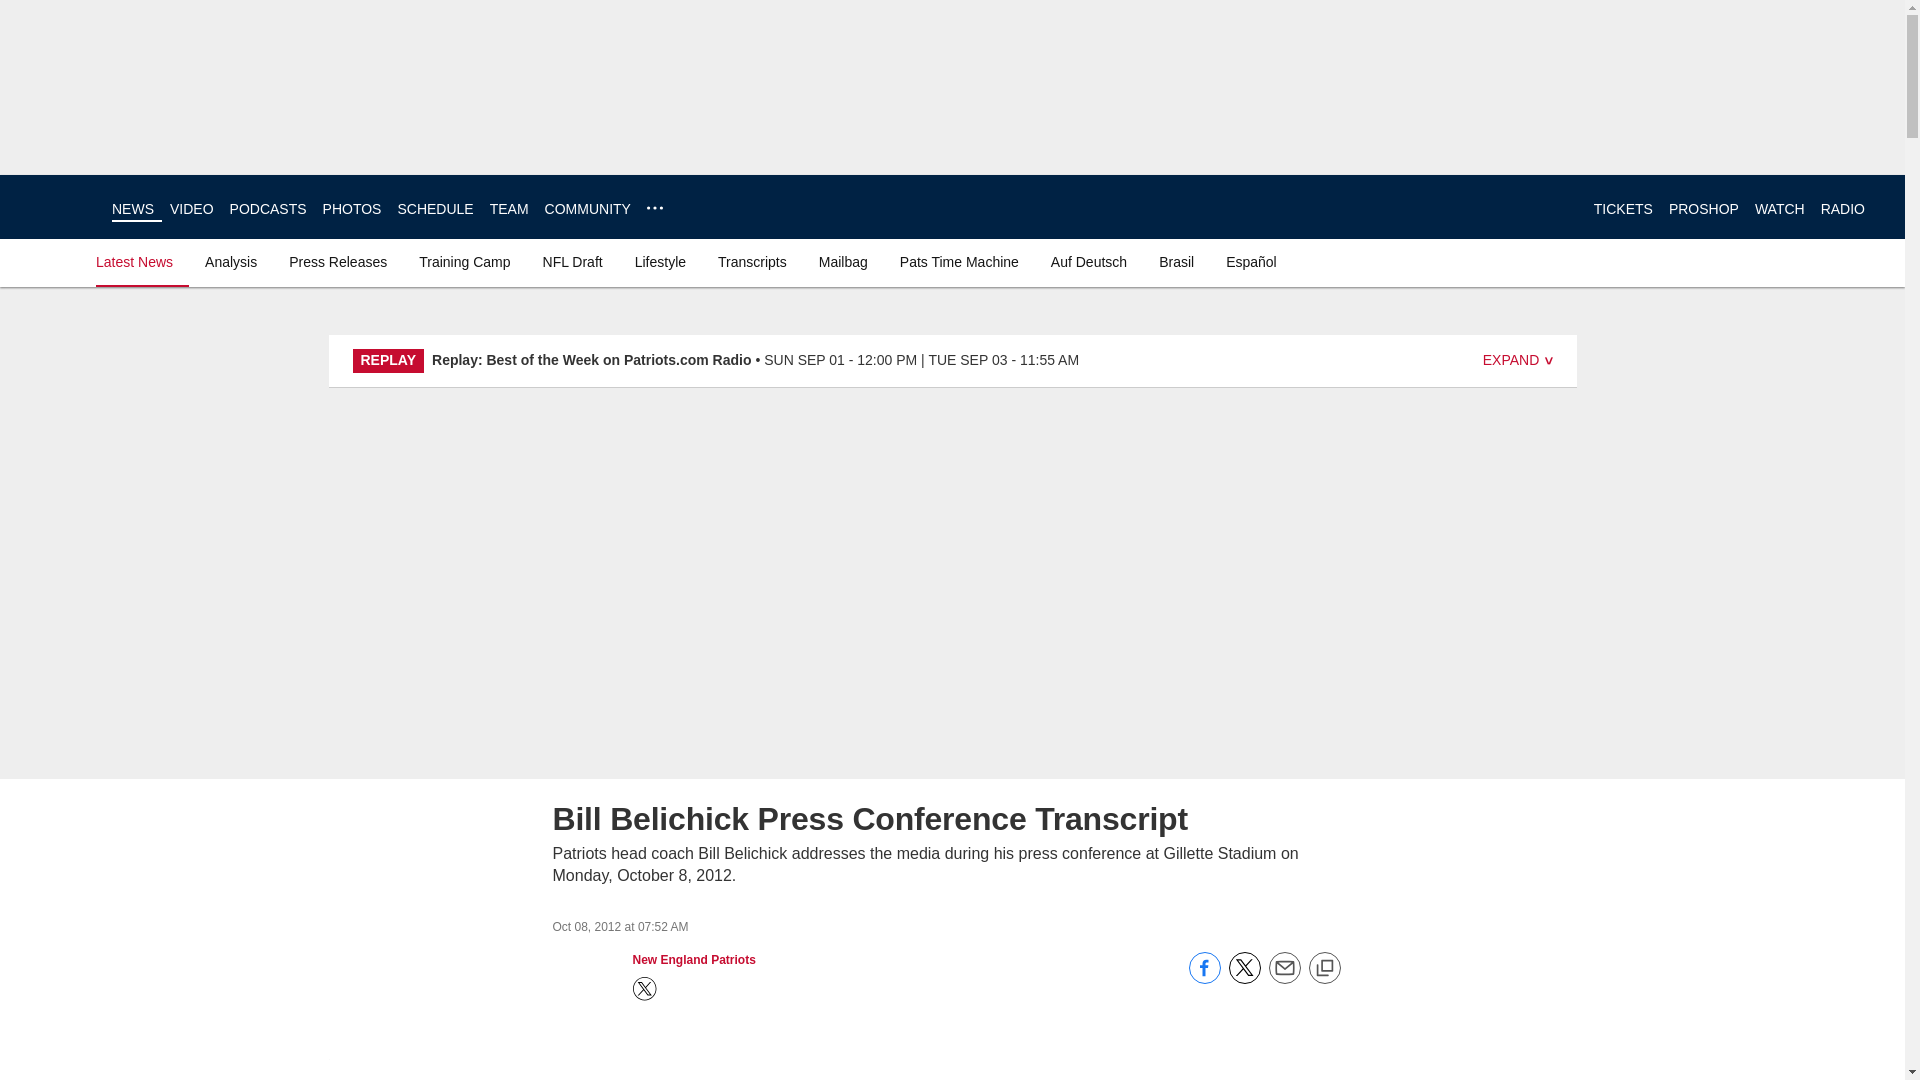  What do you see at coordinates (752, 262) in the screenshot?
I see `Transcripts` at bounding box center [752, 262].